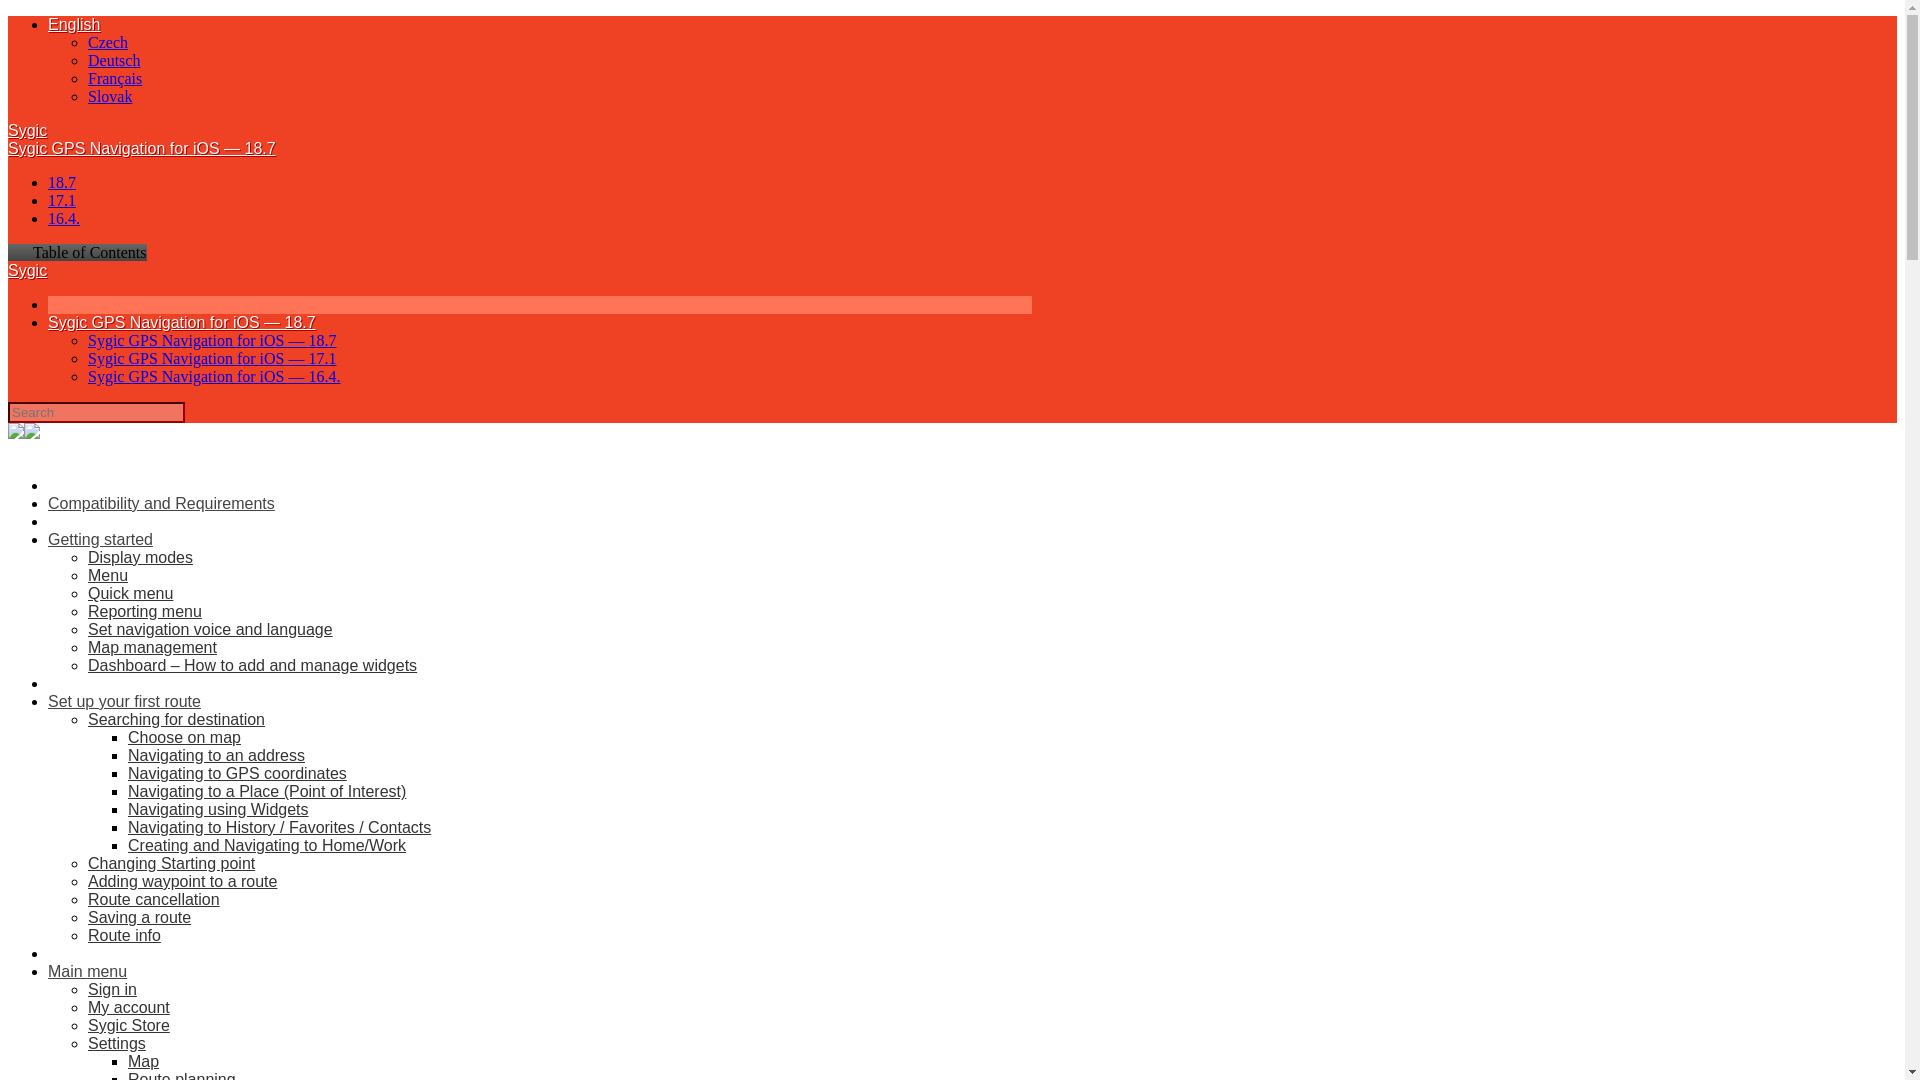  I want to click on Set up your first route, so click(124, 701).